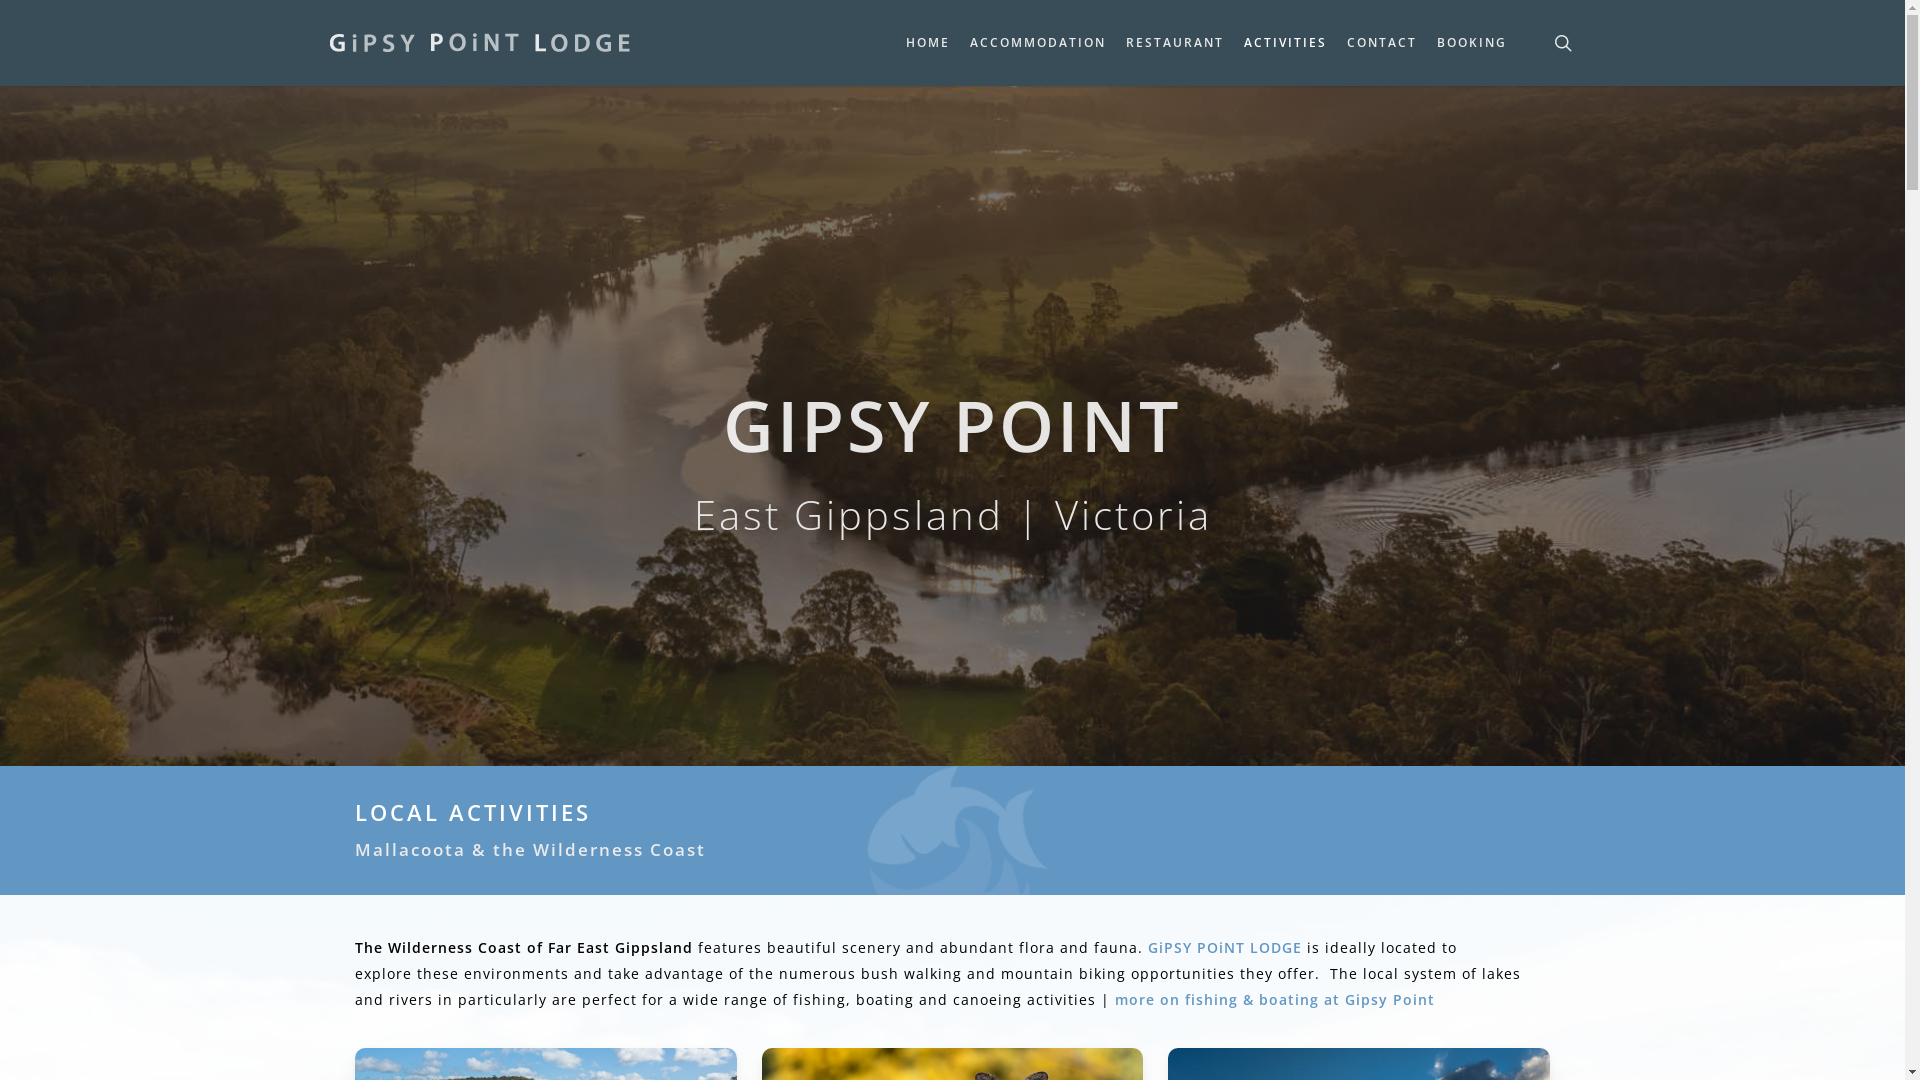 This screenshot has width=1920, height=1080. What do you see at coordinates (1563, 43) in the screenshot?
I see `search` at bounding box center [1563, 43].